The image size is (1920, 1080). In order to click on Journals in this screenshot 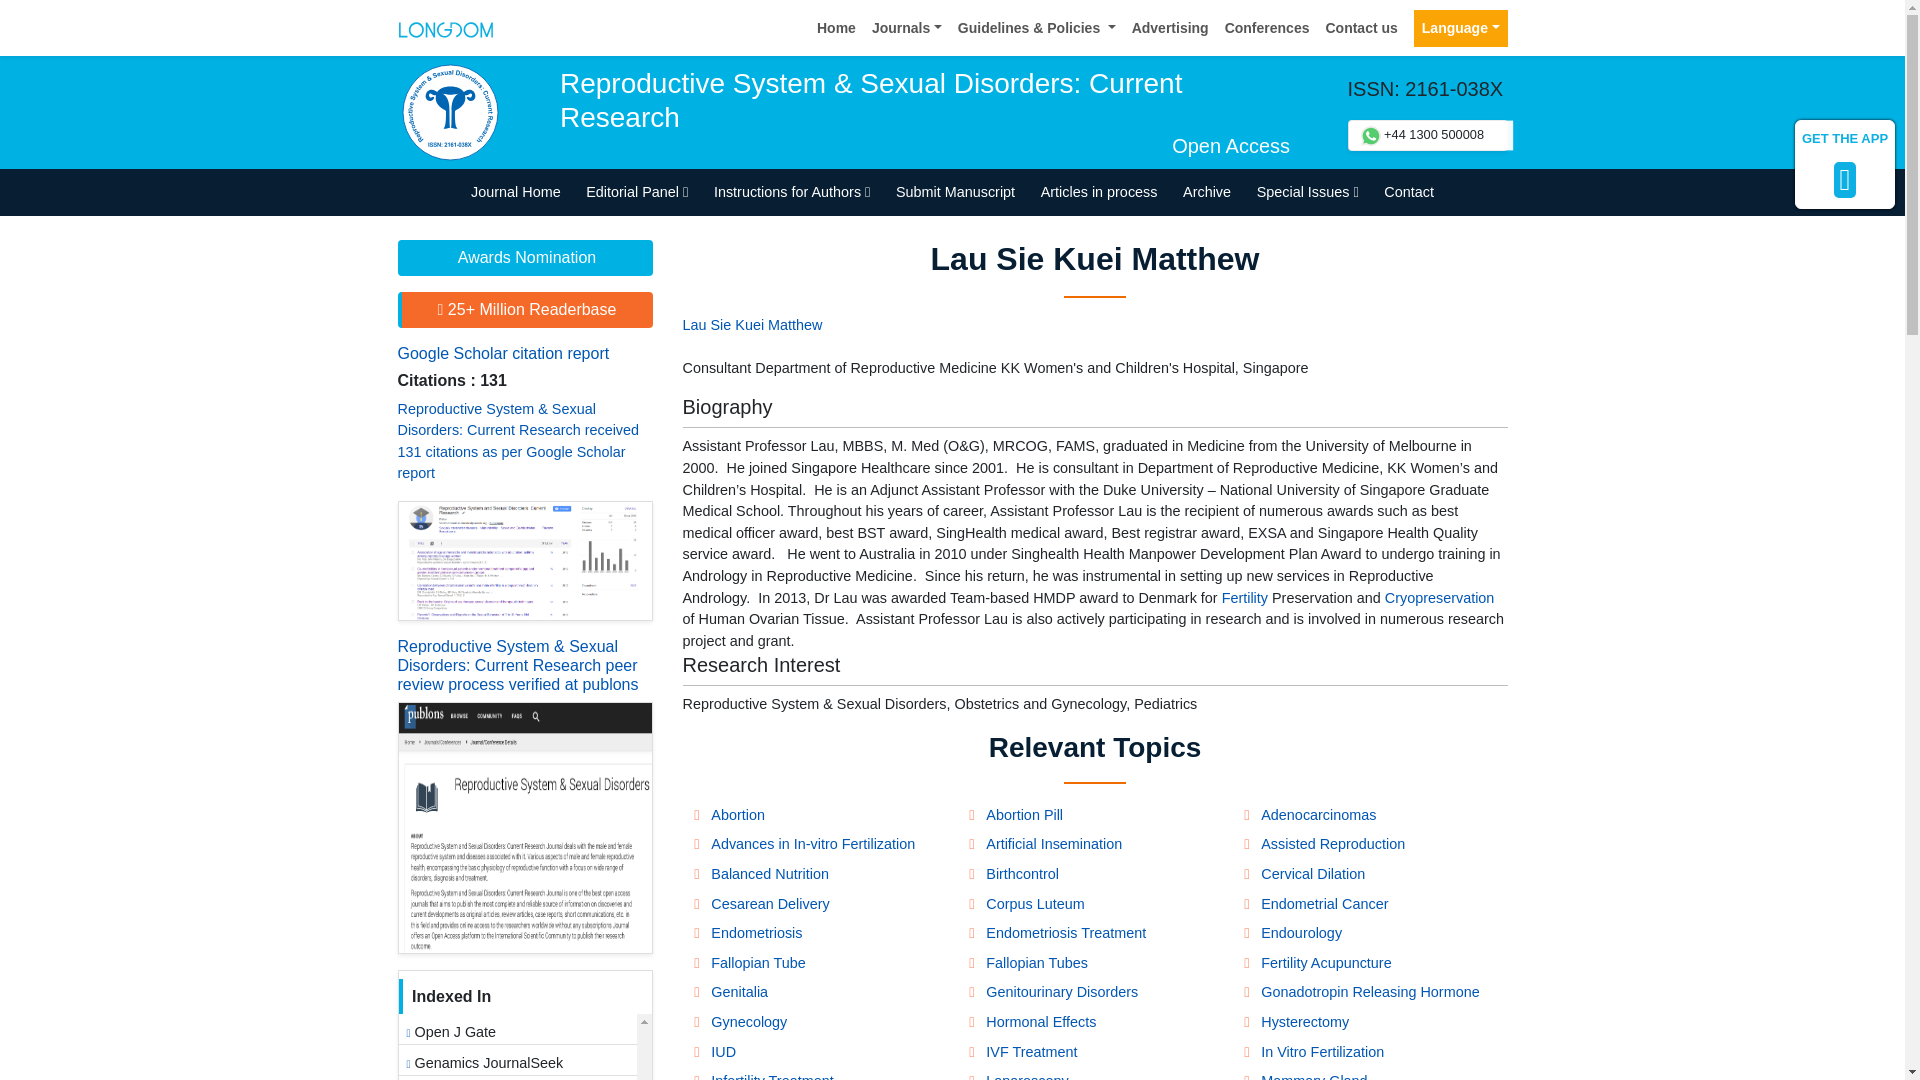, I will do `click(907, 28)`.